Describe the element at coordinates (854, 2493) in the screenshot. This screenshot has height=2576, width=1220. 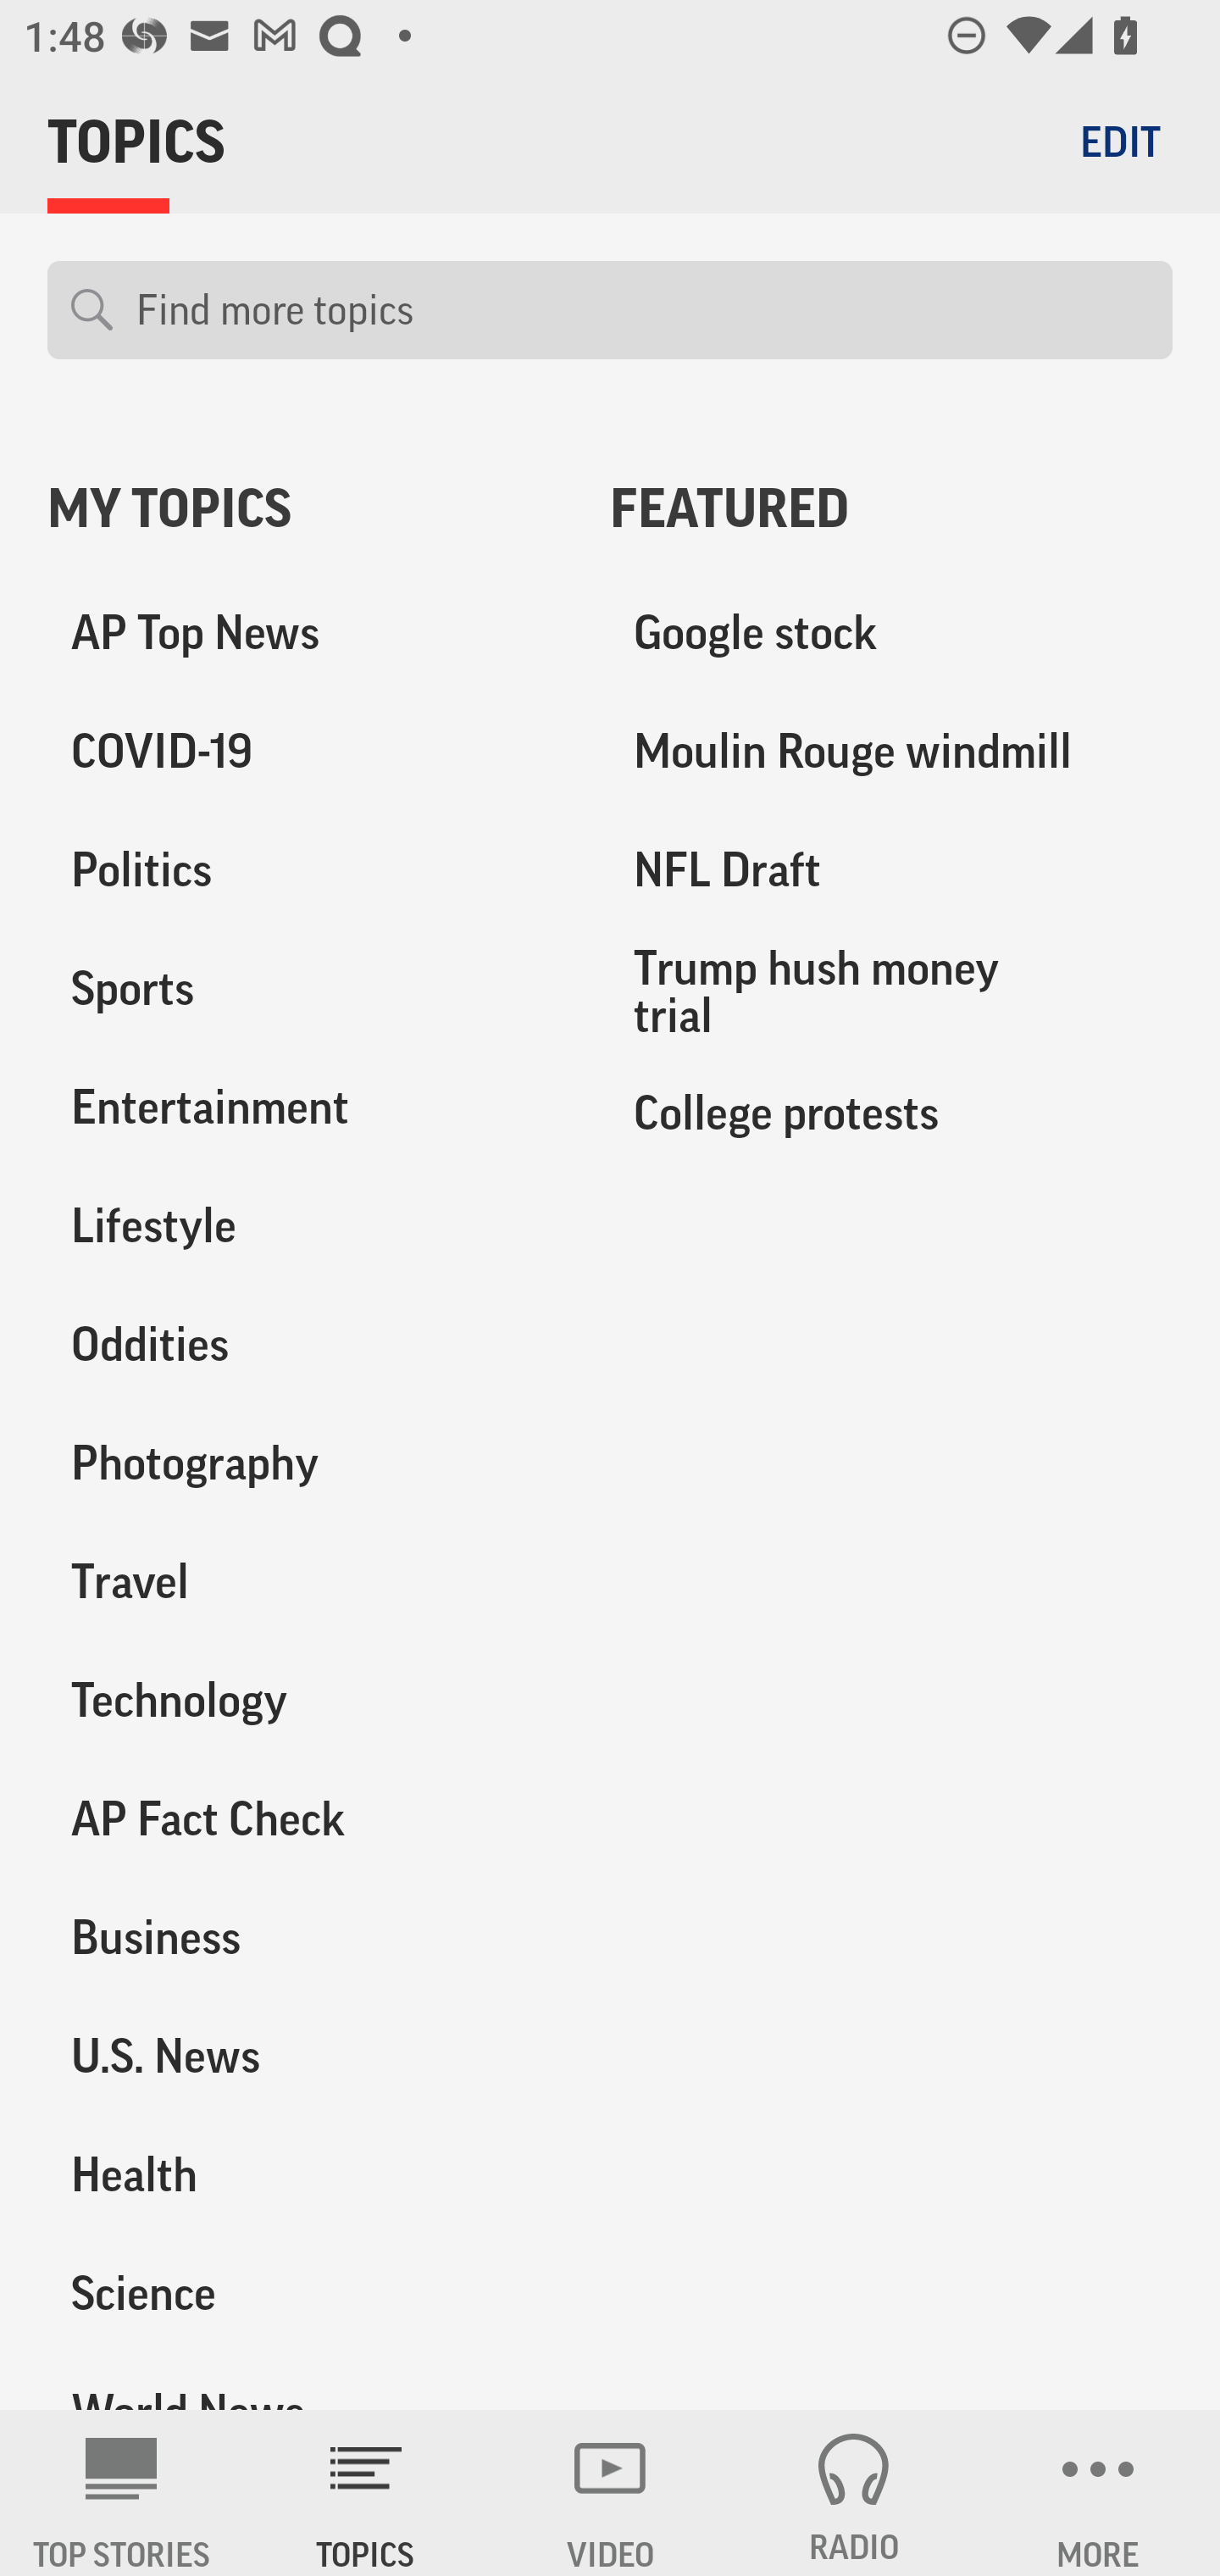
I see `RADIO` at that location.